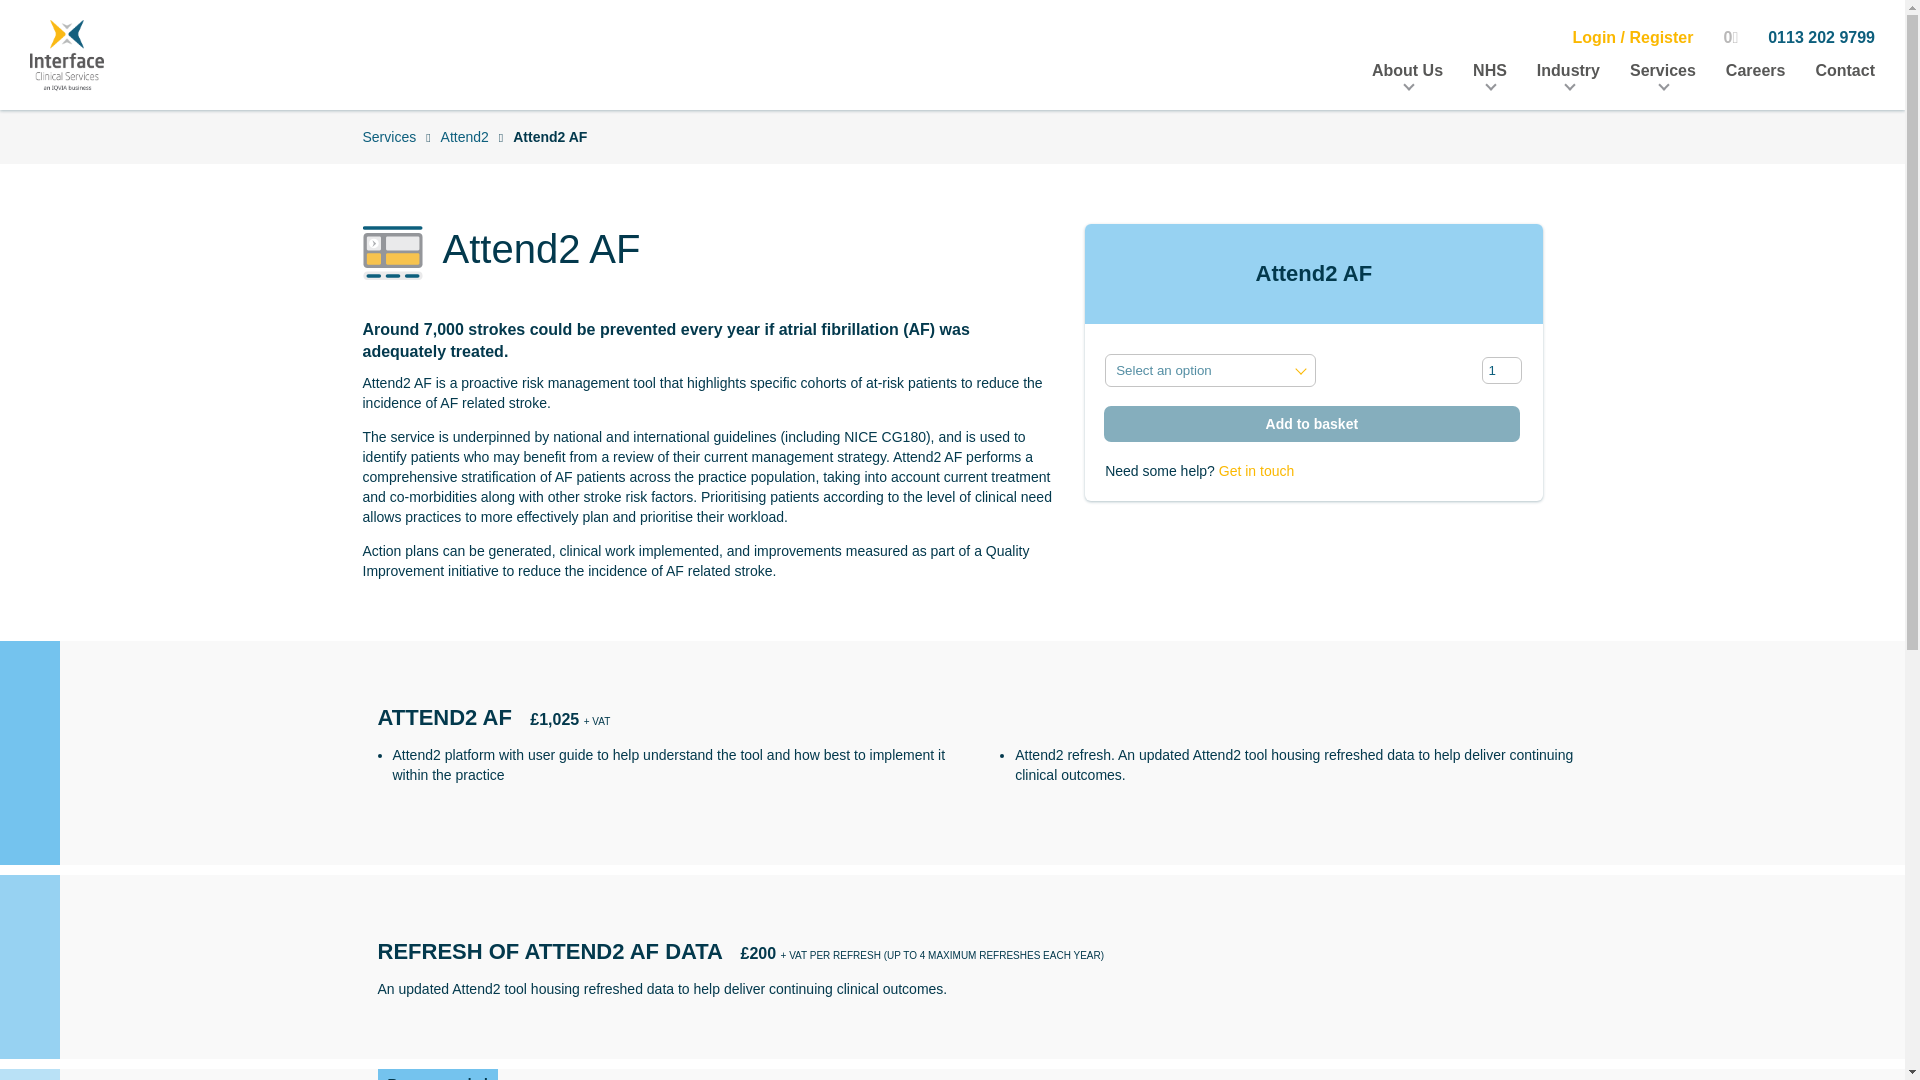 This screenshot has width=1920, height=1080. What do you see at coordinates (1822, 38) in the screenshot?
I see `0113 202 9799` at bounding box center [1822, 38].